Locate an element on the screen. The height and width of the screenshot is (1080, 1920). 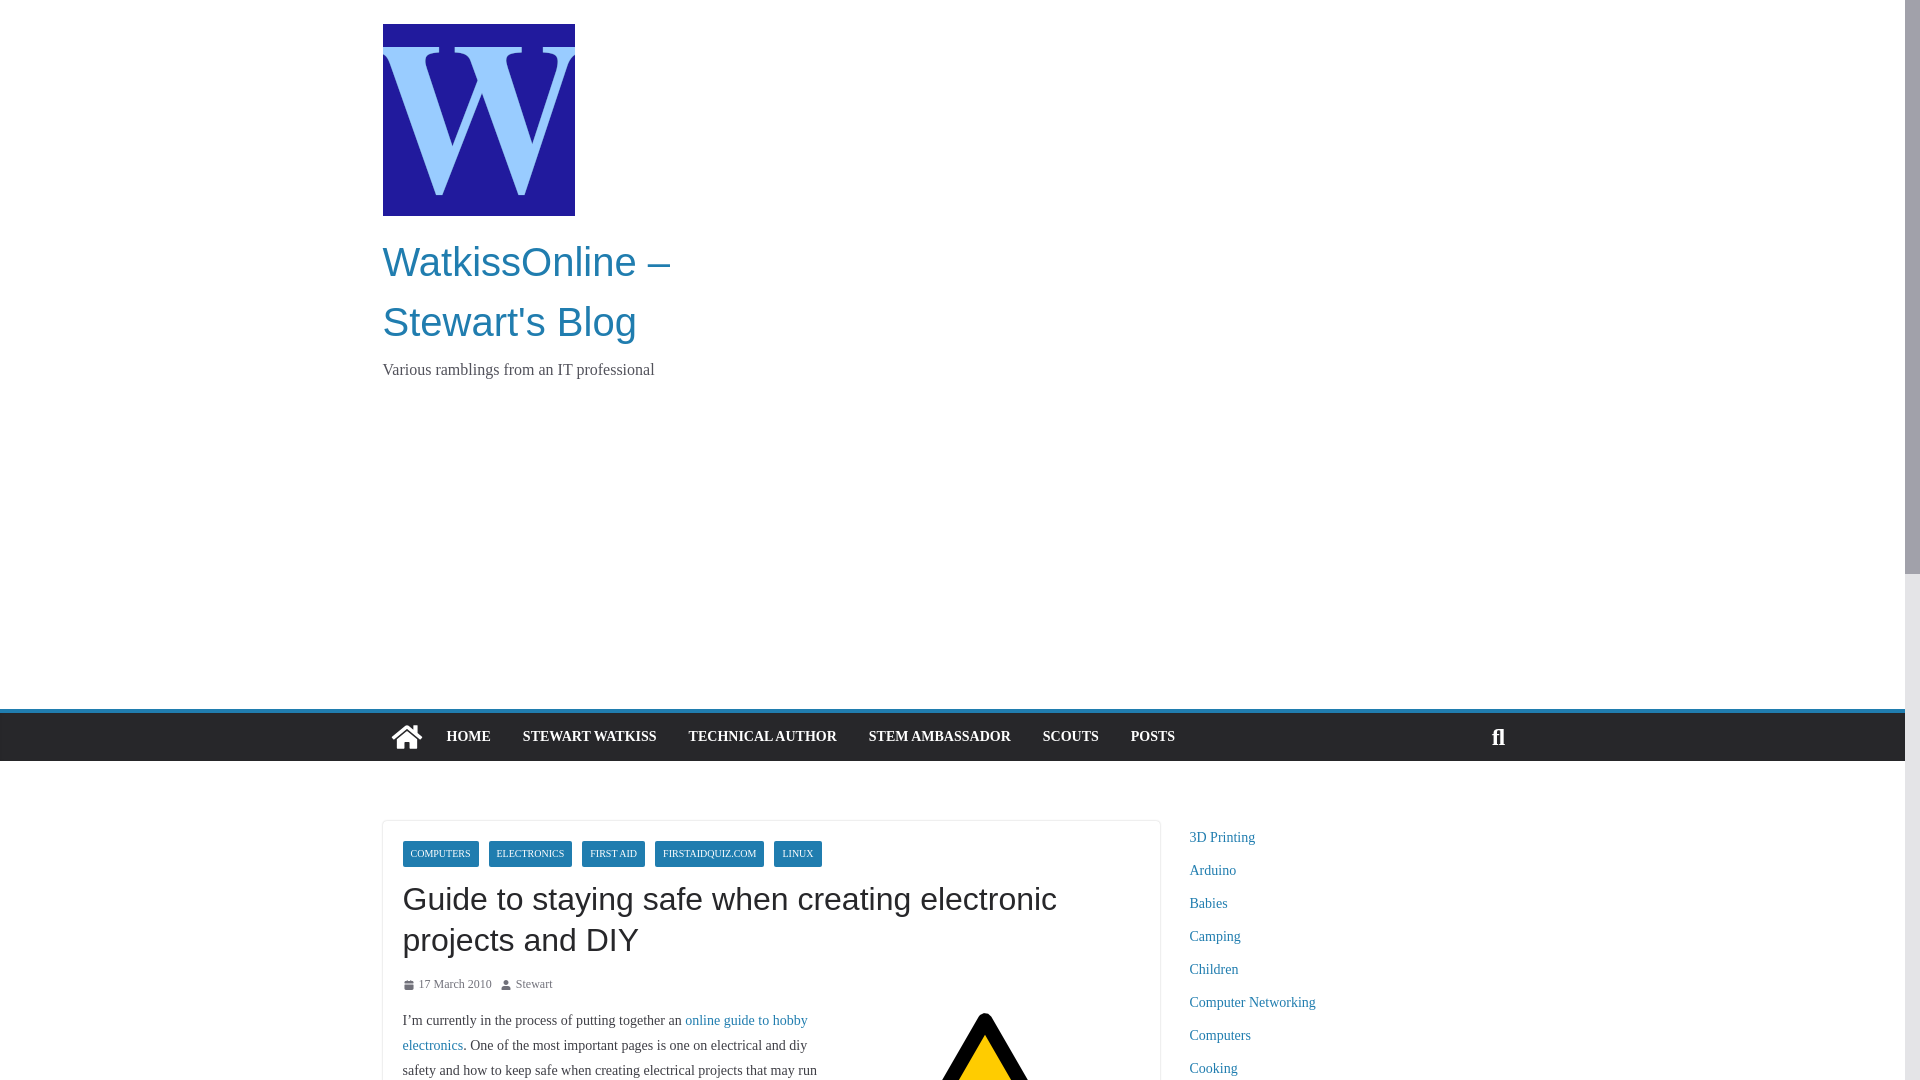
Cooking is located at coordinates (1214, 1068).